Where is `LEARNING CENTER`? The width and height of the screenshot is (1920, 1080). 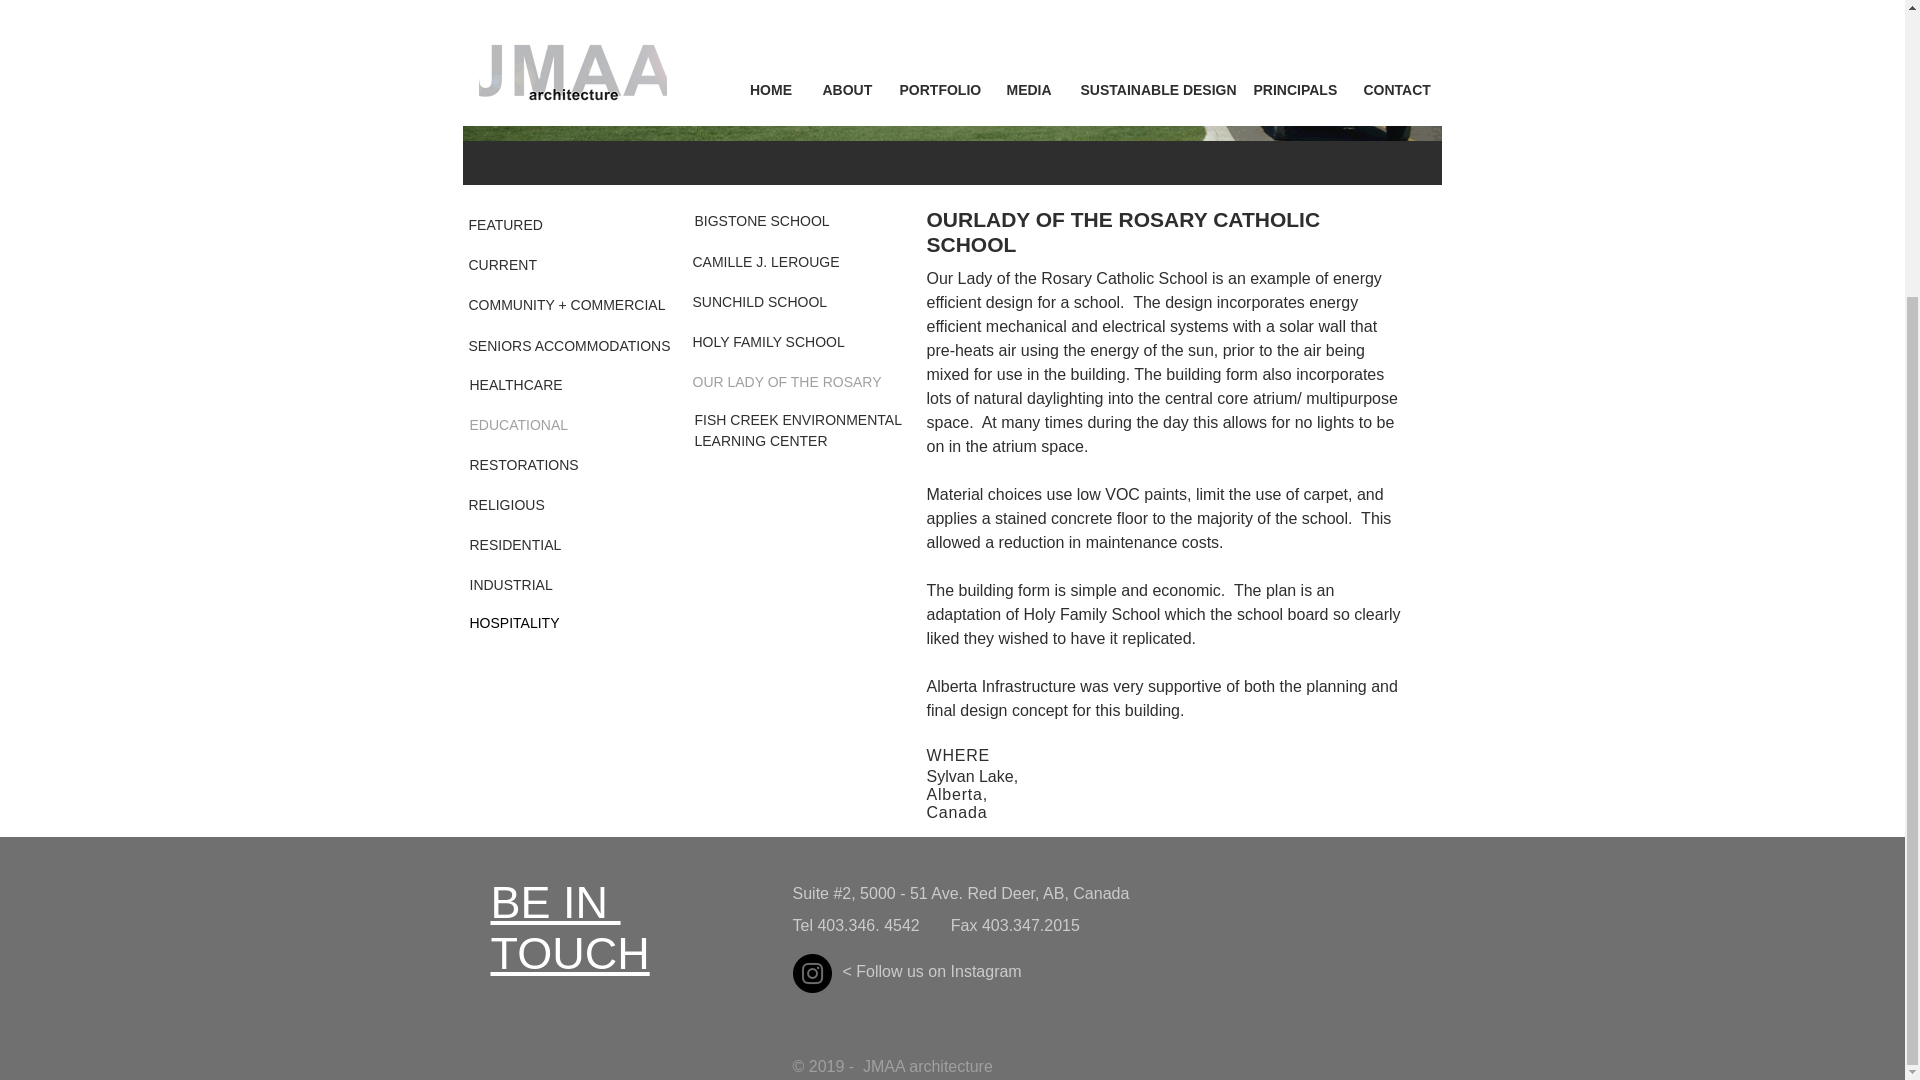 LEARNING CENTER is located at coordinates (541, 466).